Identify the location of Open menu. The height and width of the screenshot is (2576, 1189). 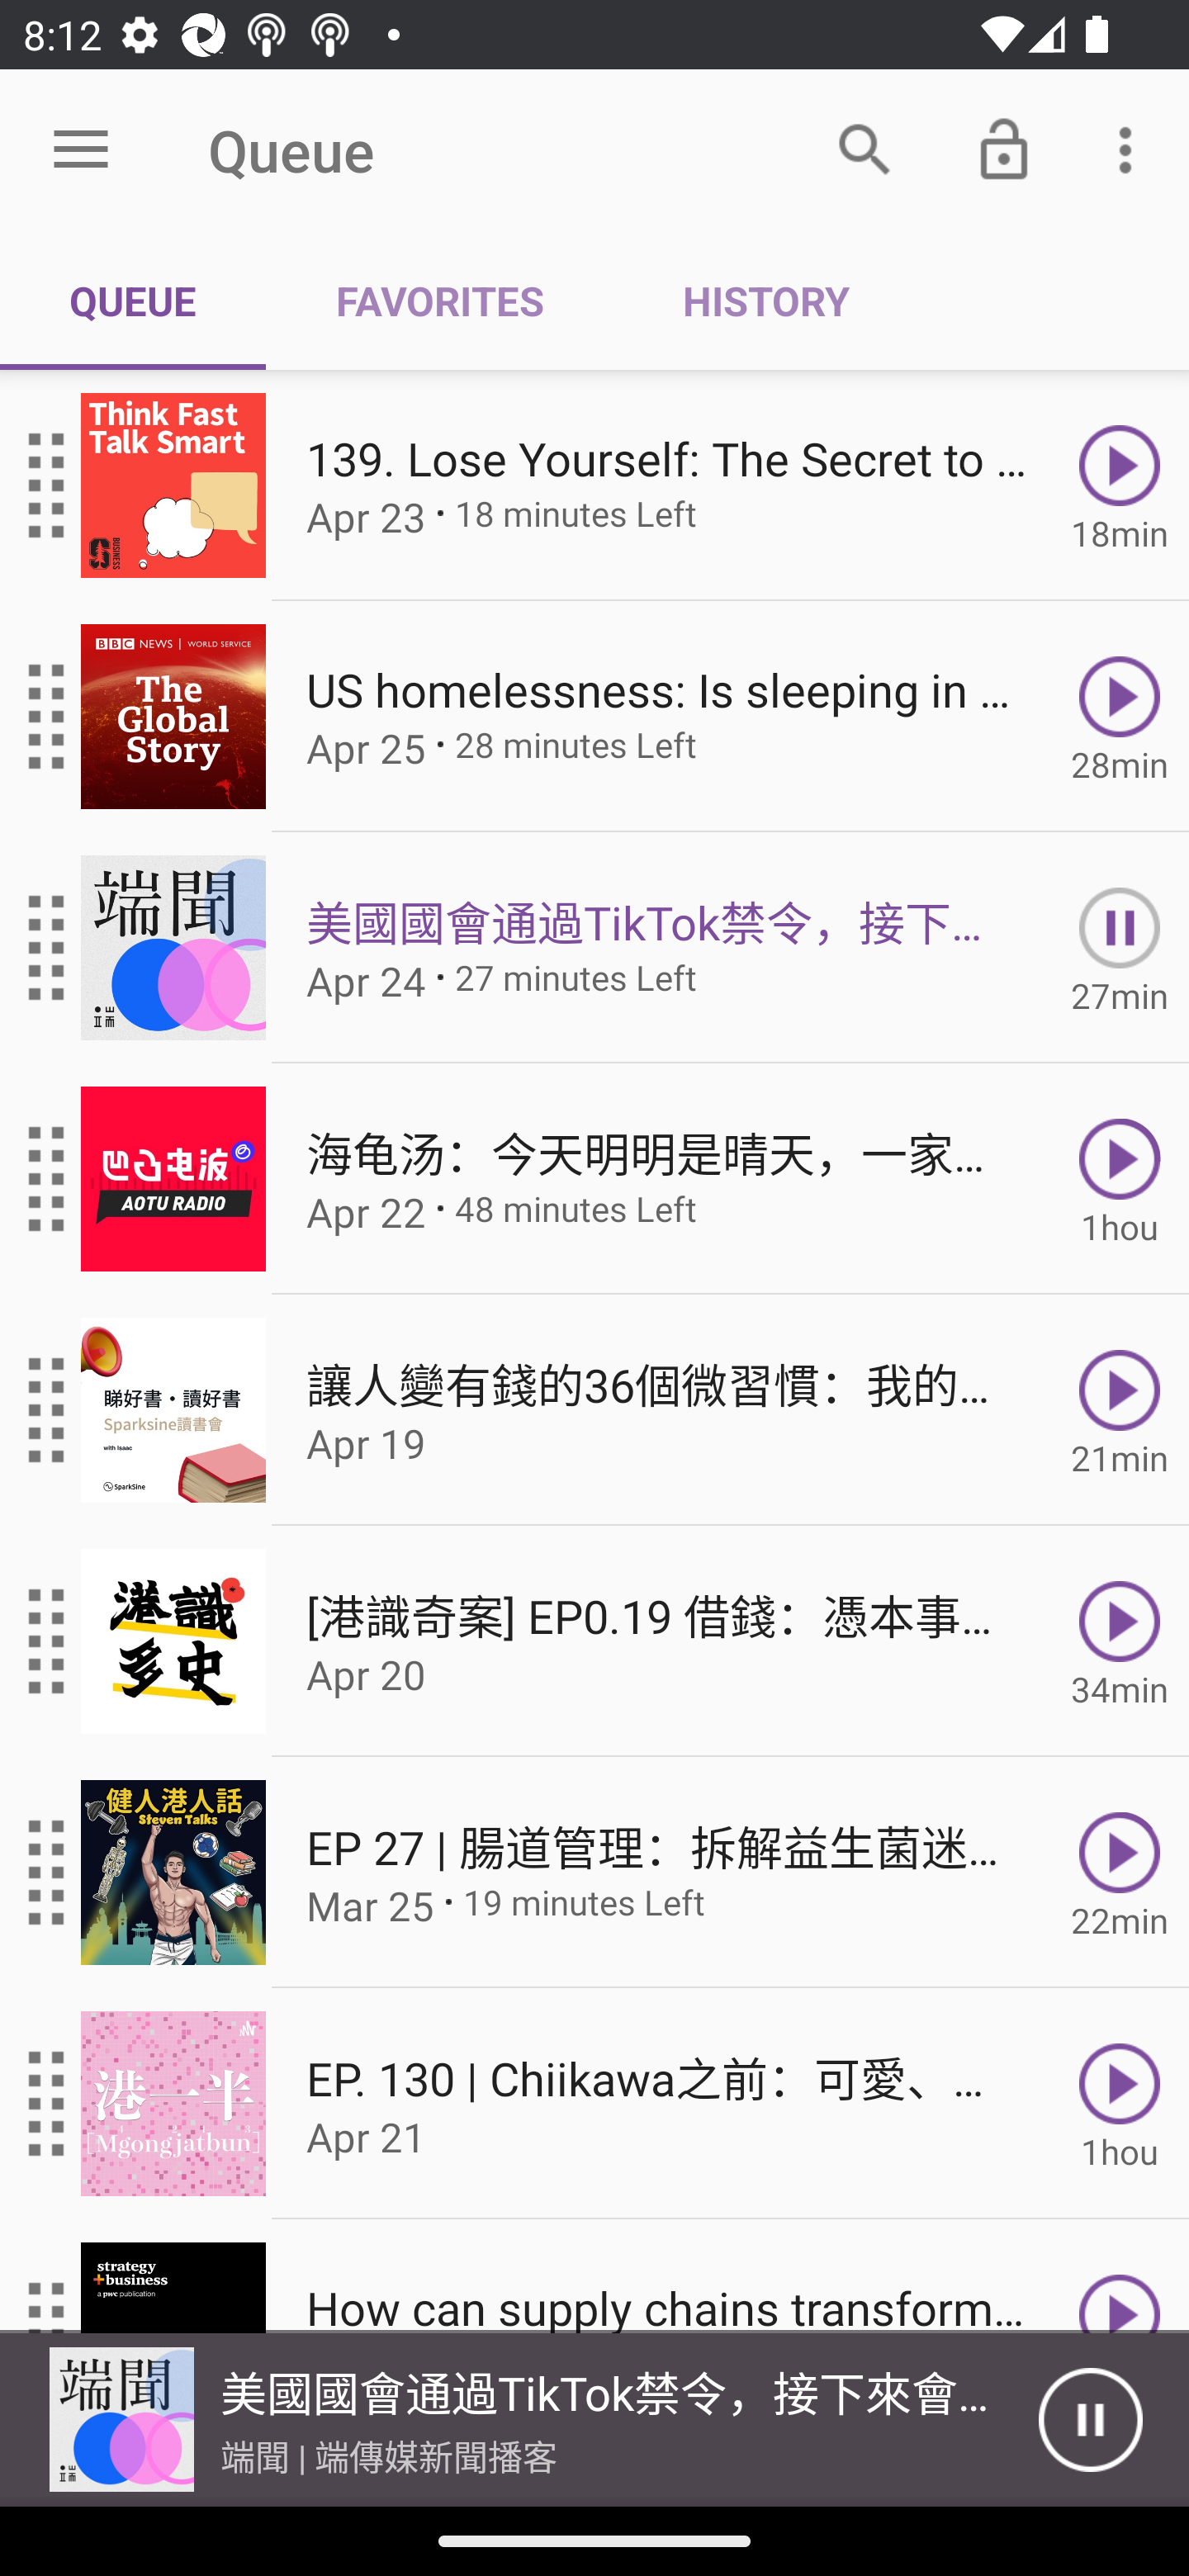
(81, 150).